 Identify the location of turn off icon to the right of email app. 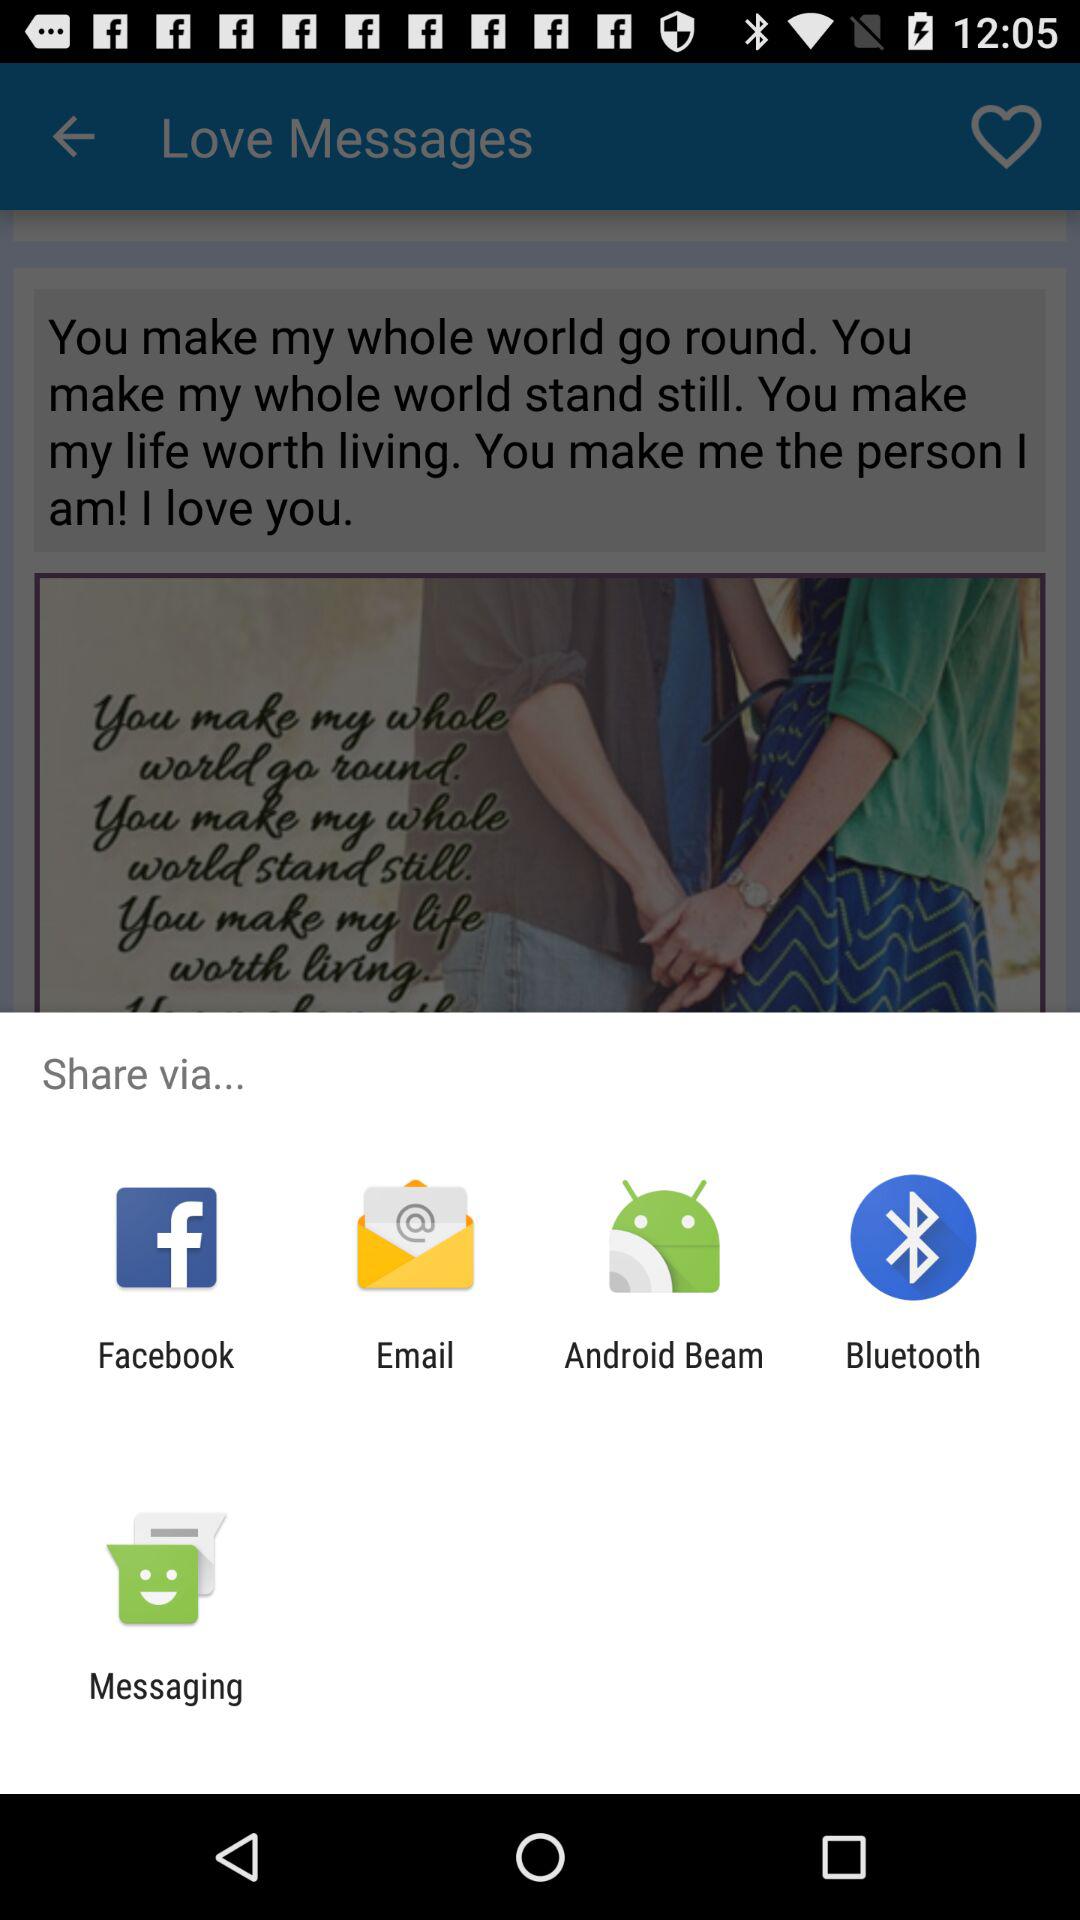
(664, 1375).